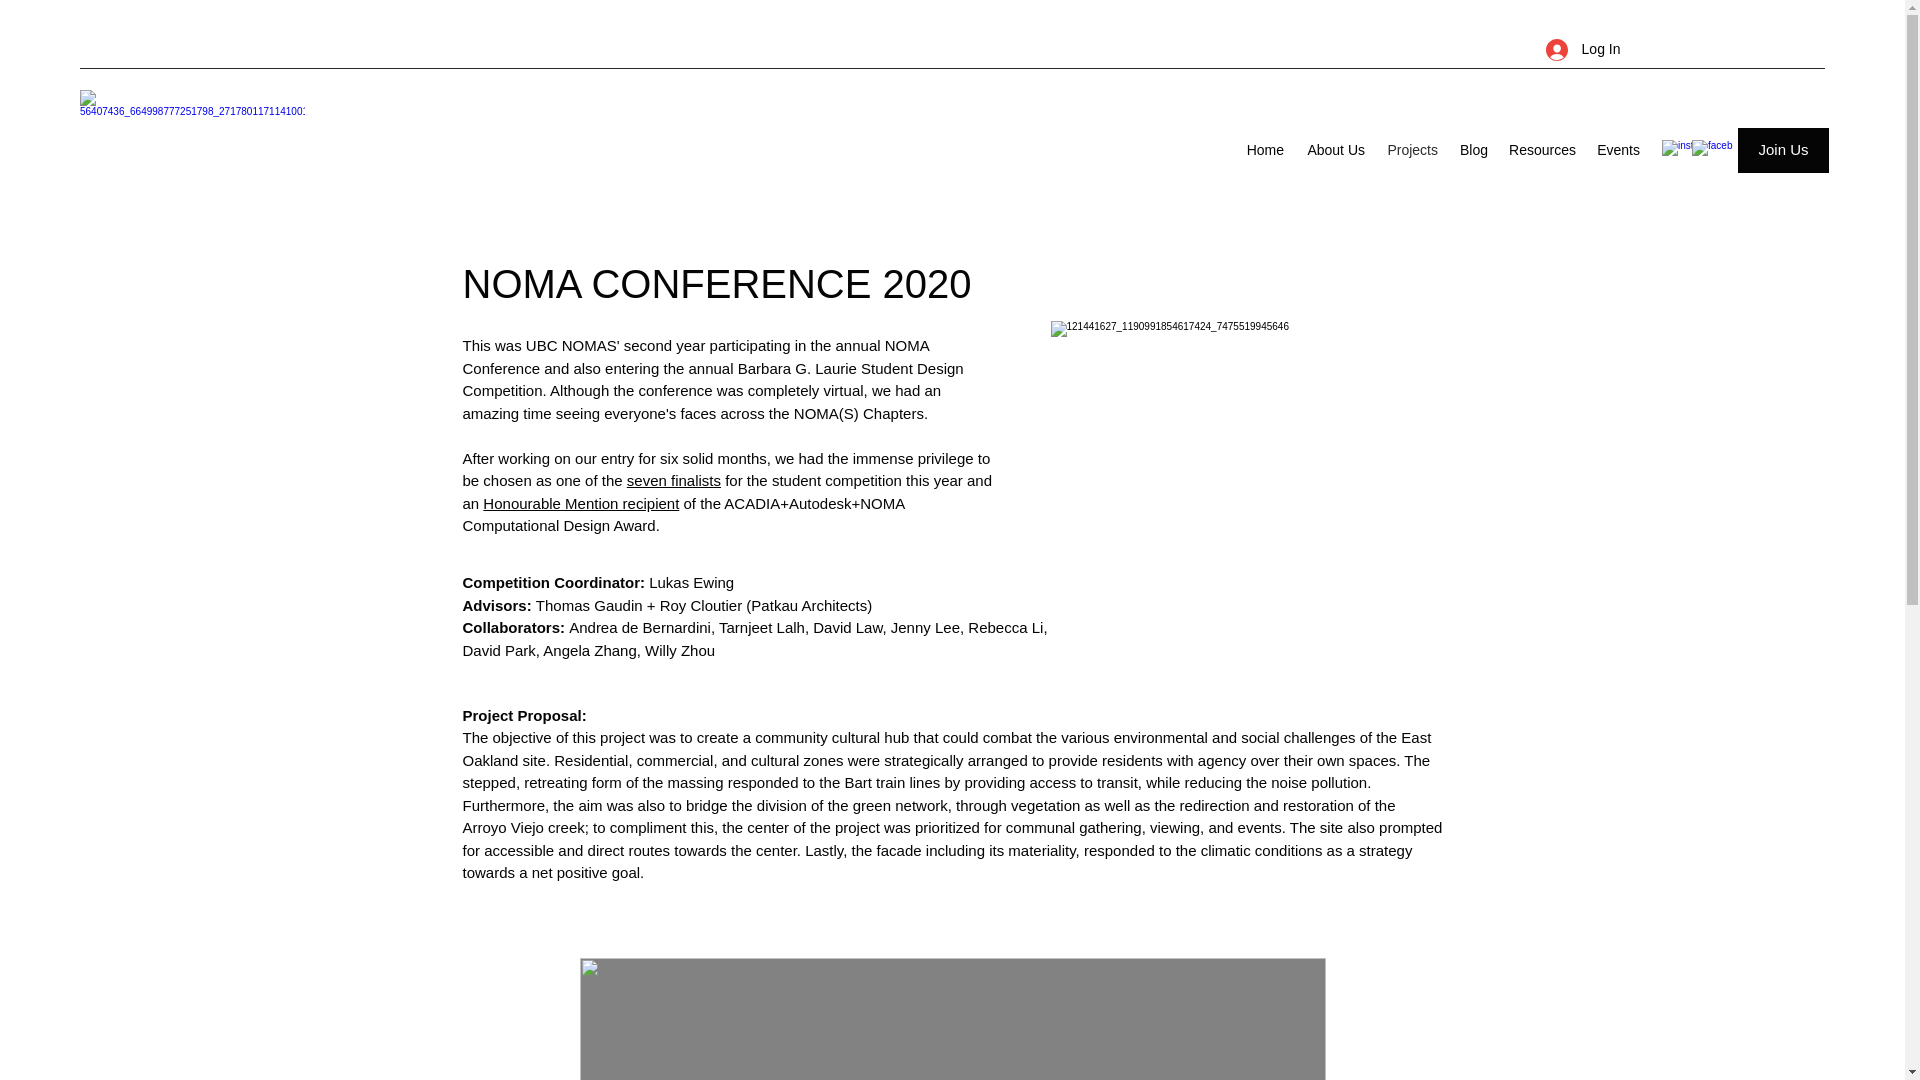  What do you see at coordinates (1584, 50) in the screenshot?
I see `Log In` at bounding box center [1584, 50].